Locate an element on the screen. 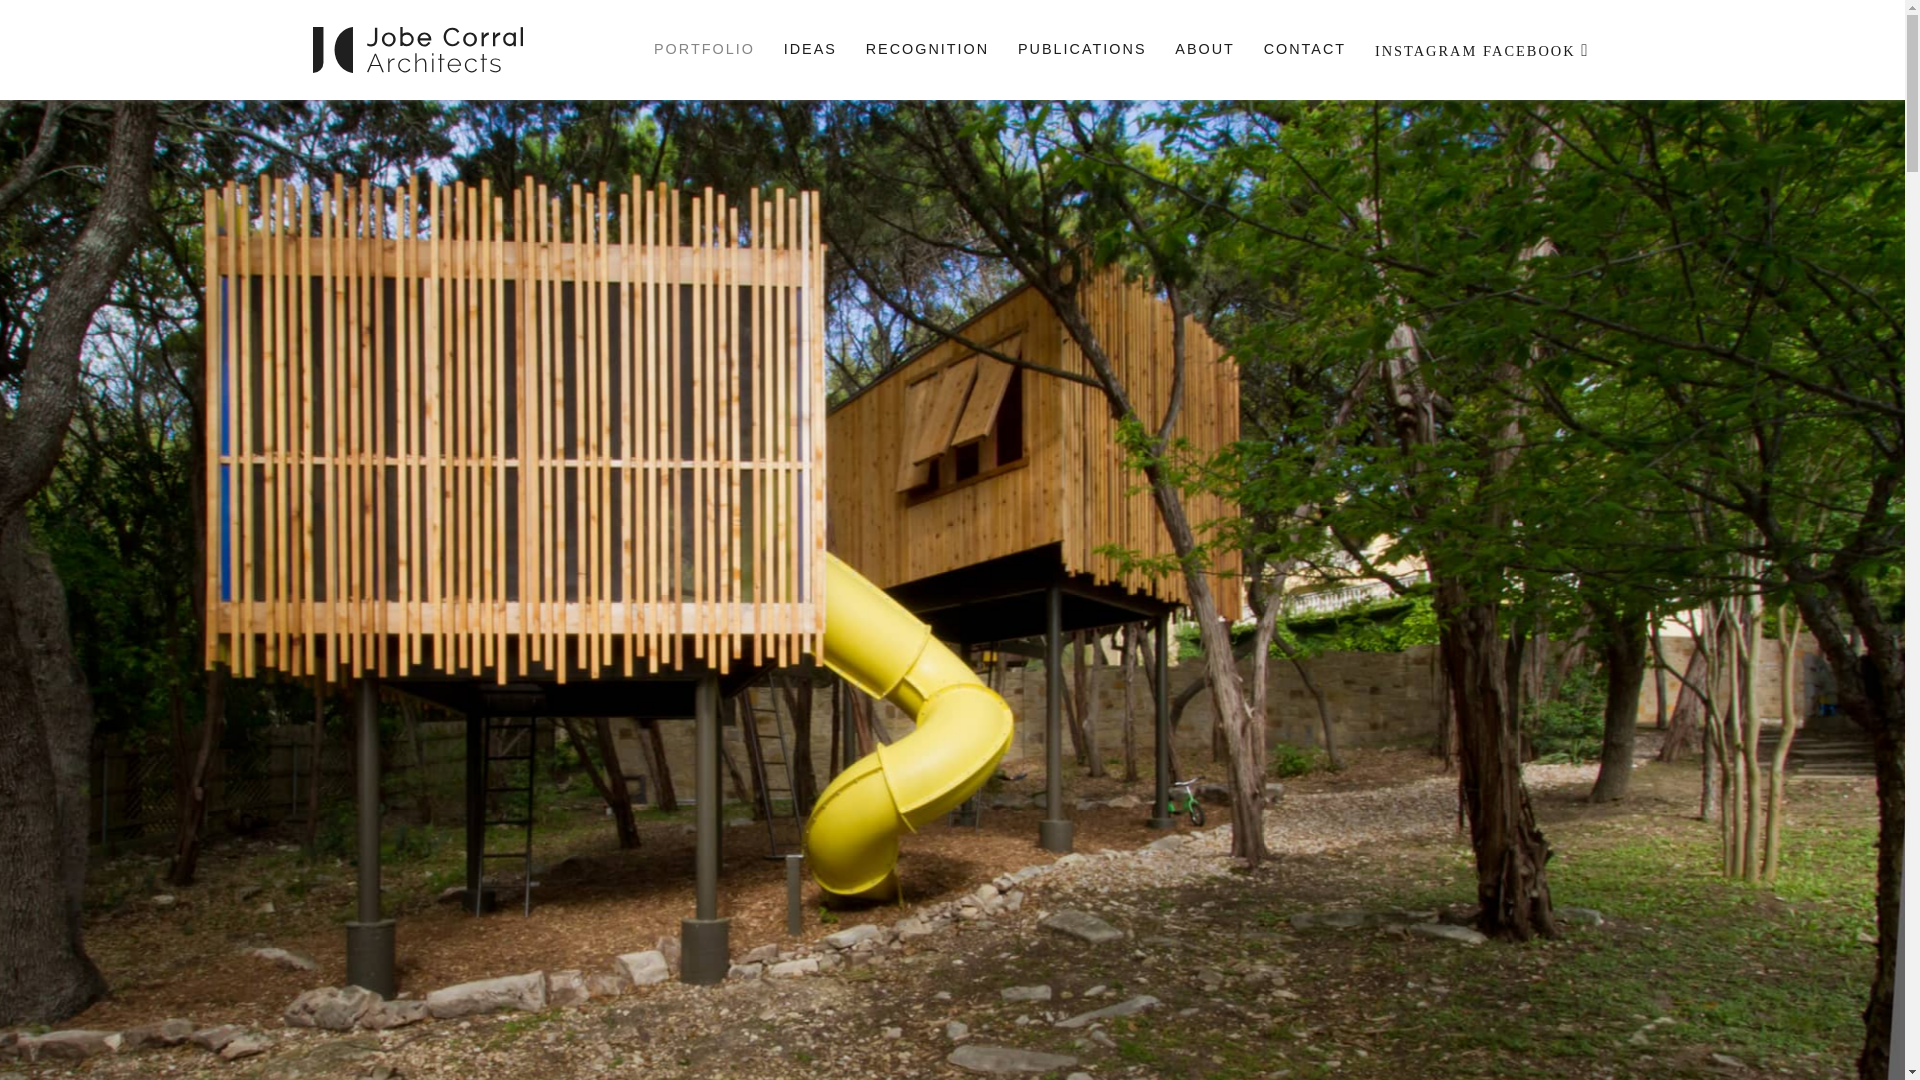 The width and height of the screenshot is (1920, 1080). PUBLICATIONS is located at coordinates (1082, 50).